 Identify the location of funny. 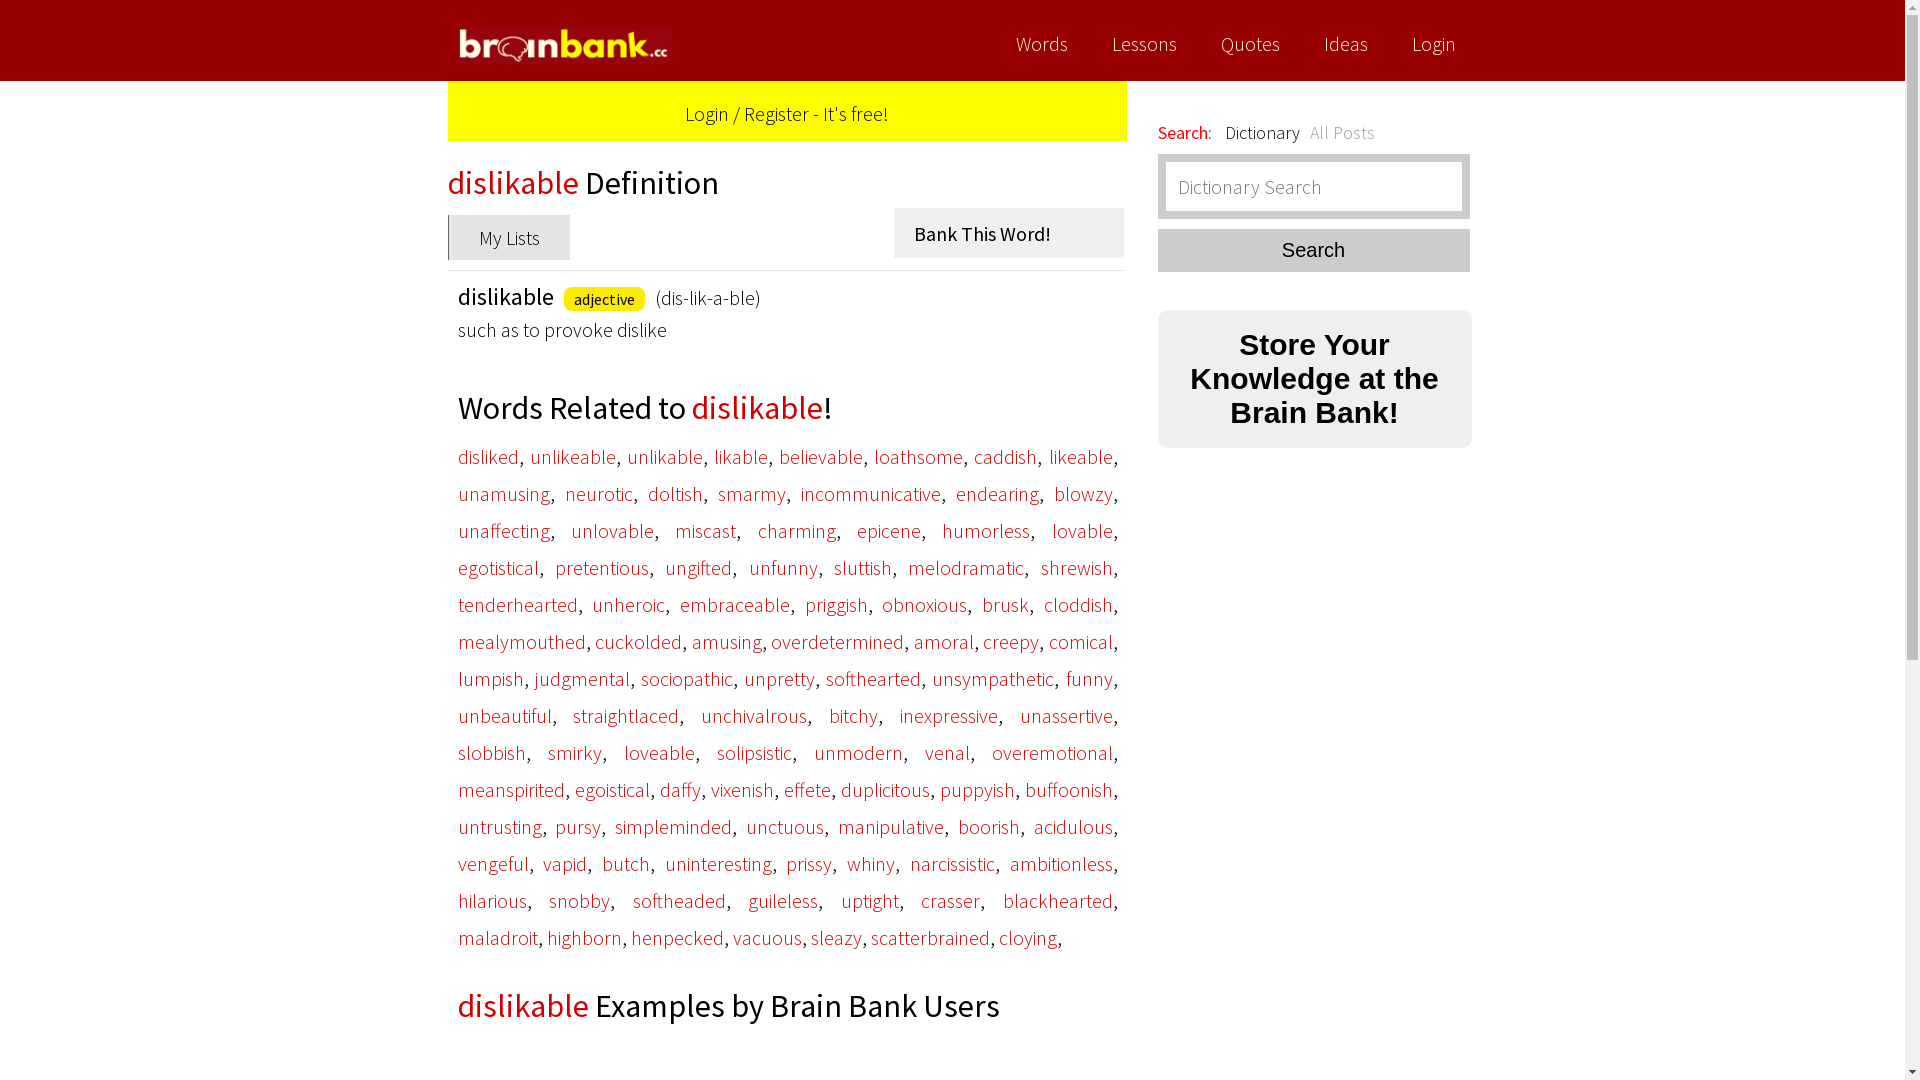
(1090, 678).